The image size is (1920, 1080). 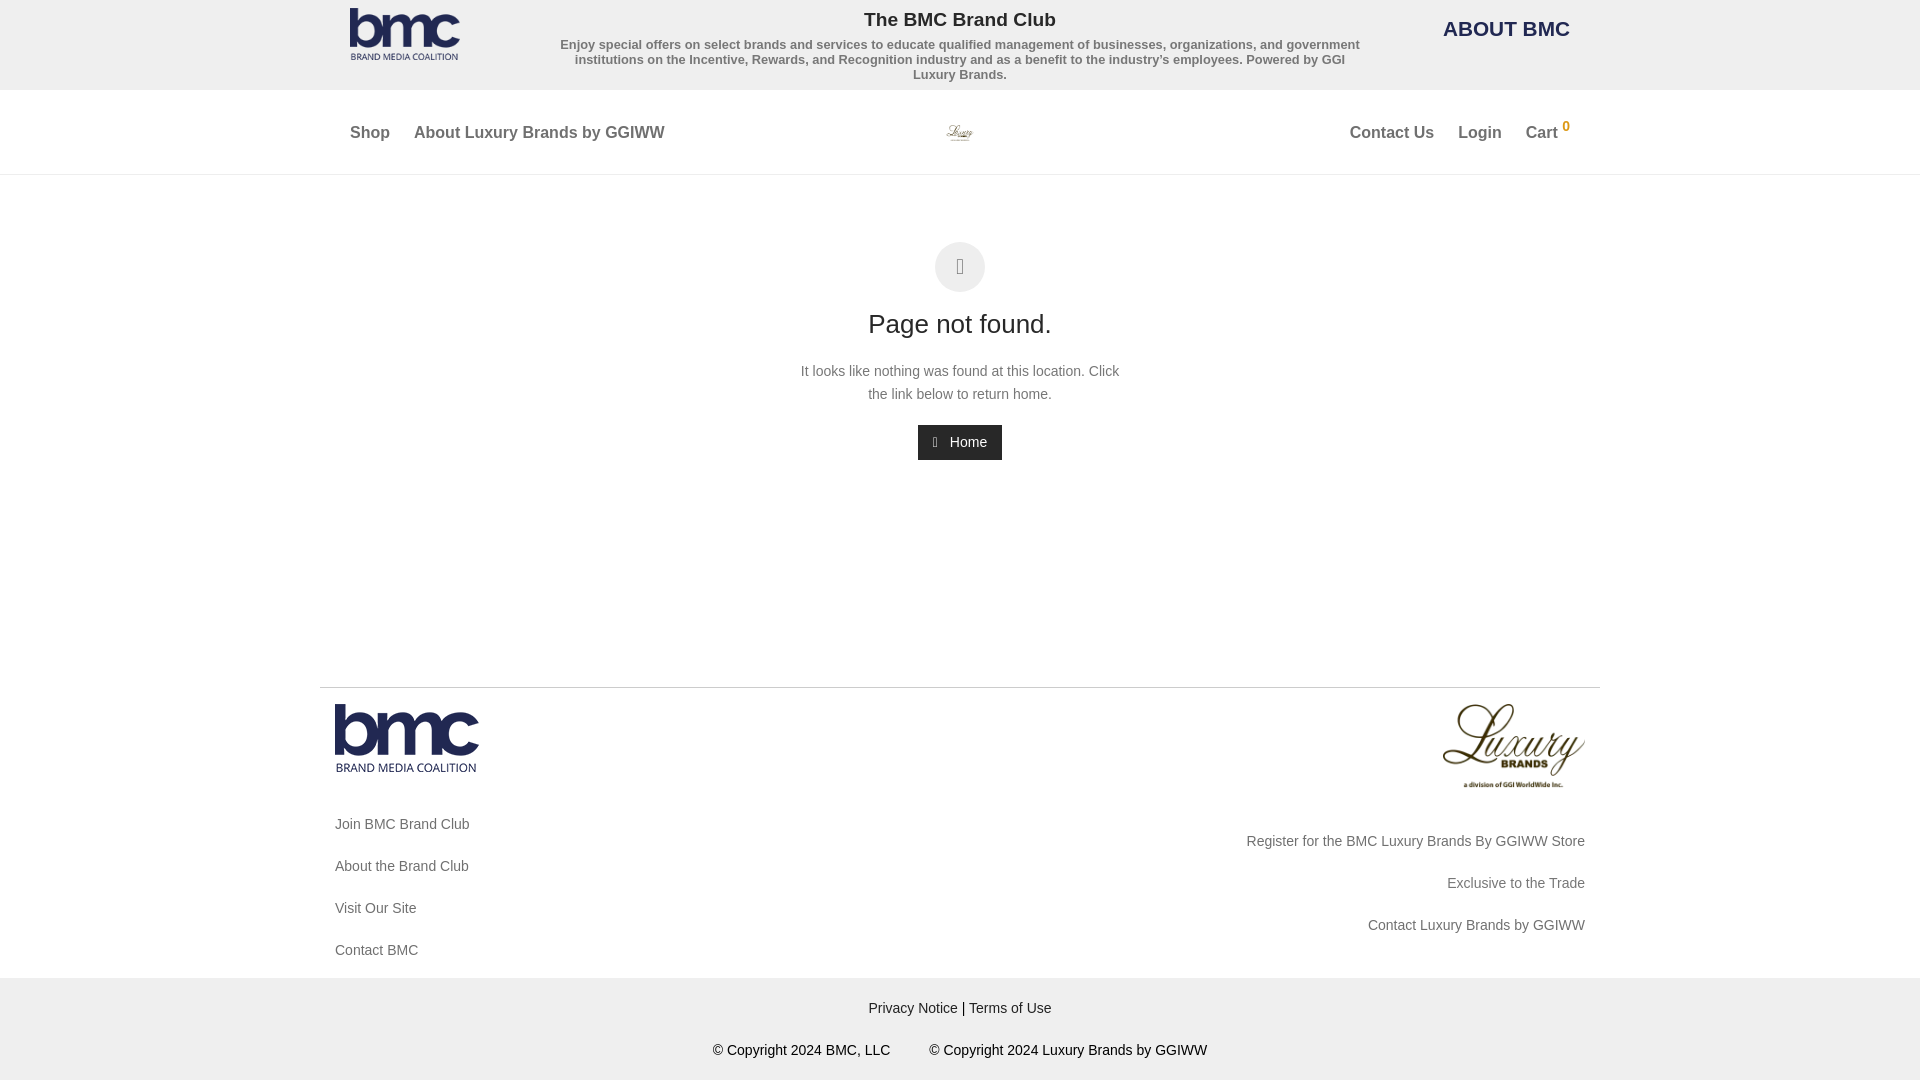 I want to click on Terms of Use, so click(x=1010, y=1008).